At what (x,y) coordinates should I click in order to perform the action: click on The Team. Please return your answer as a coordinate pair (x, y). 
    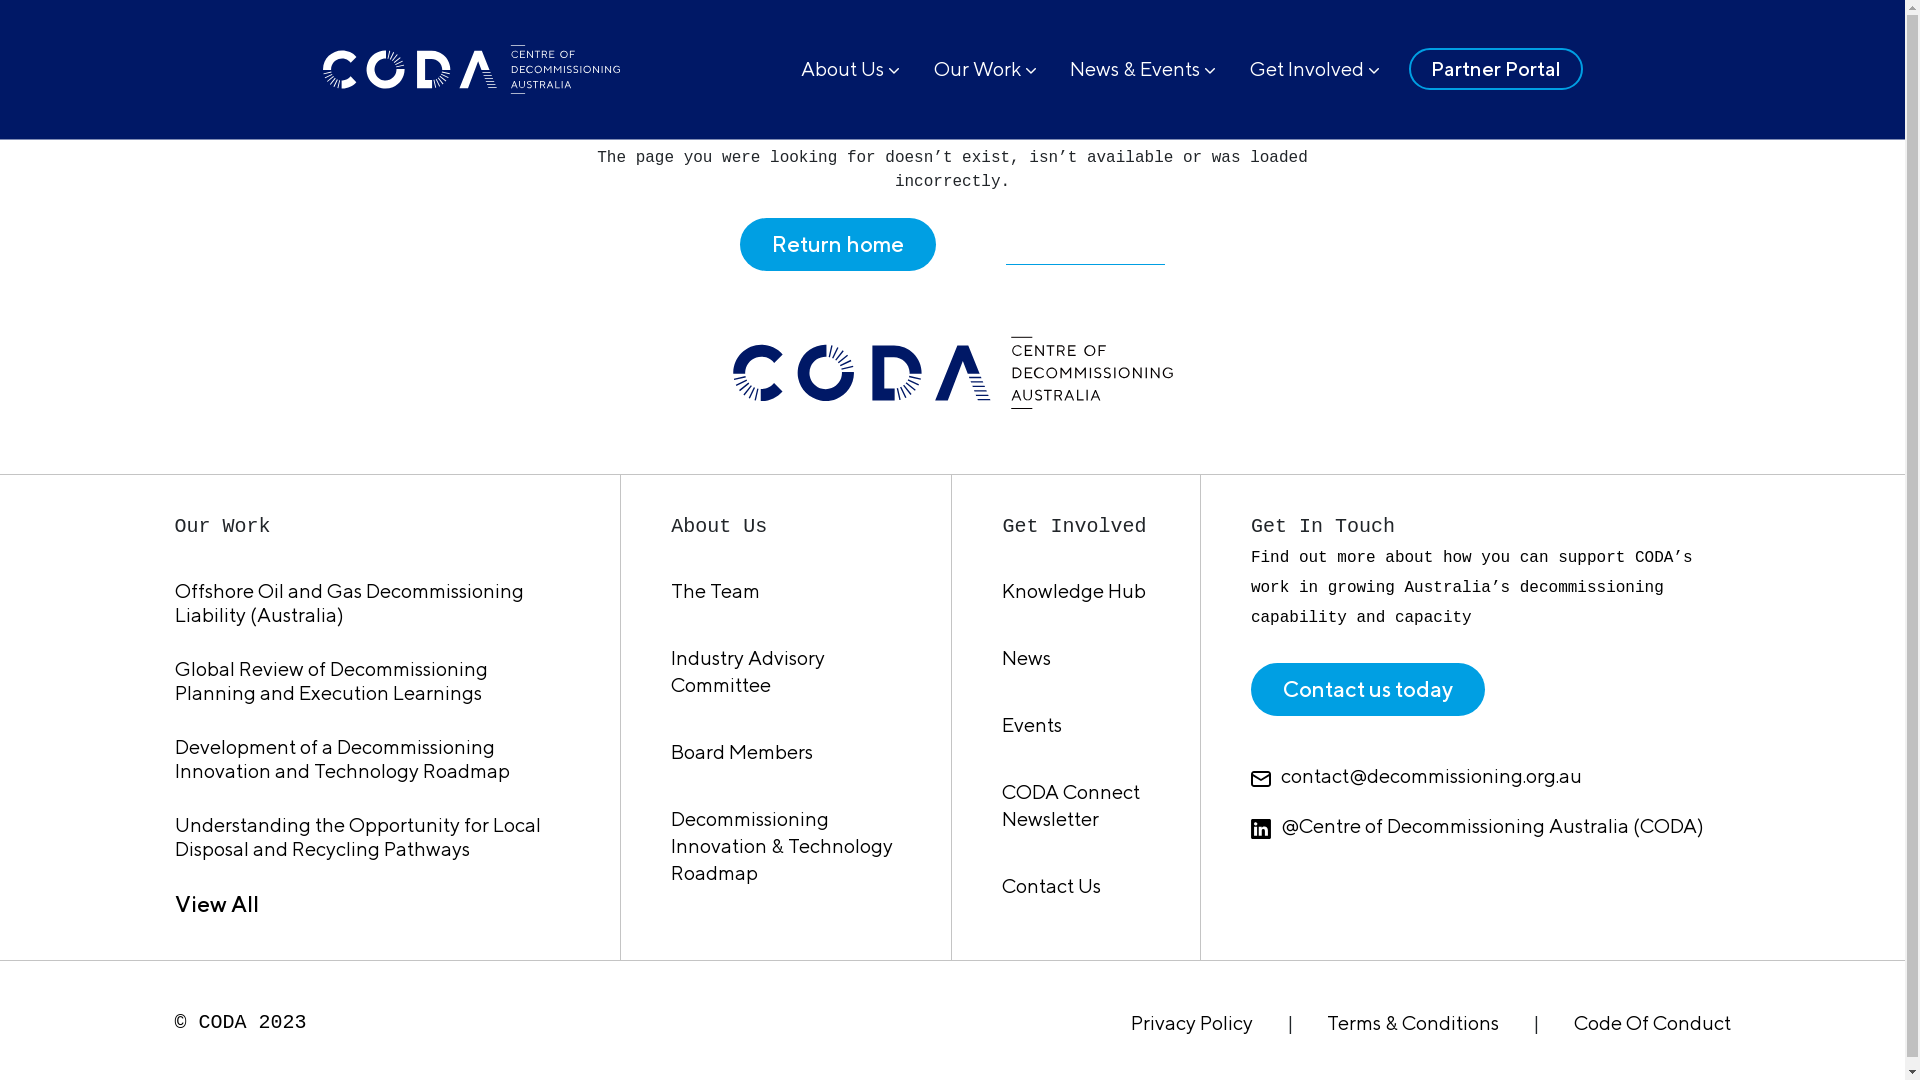
    Looking at the image, I should click on (716, 590).